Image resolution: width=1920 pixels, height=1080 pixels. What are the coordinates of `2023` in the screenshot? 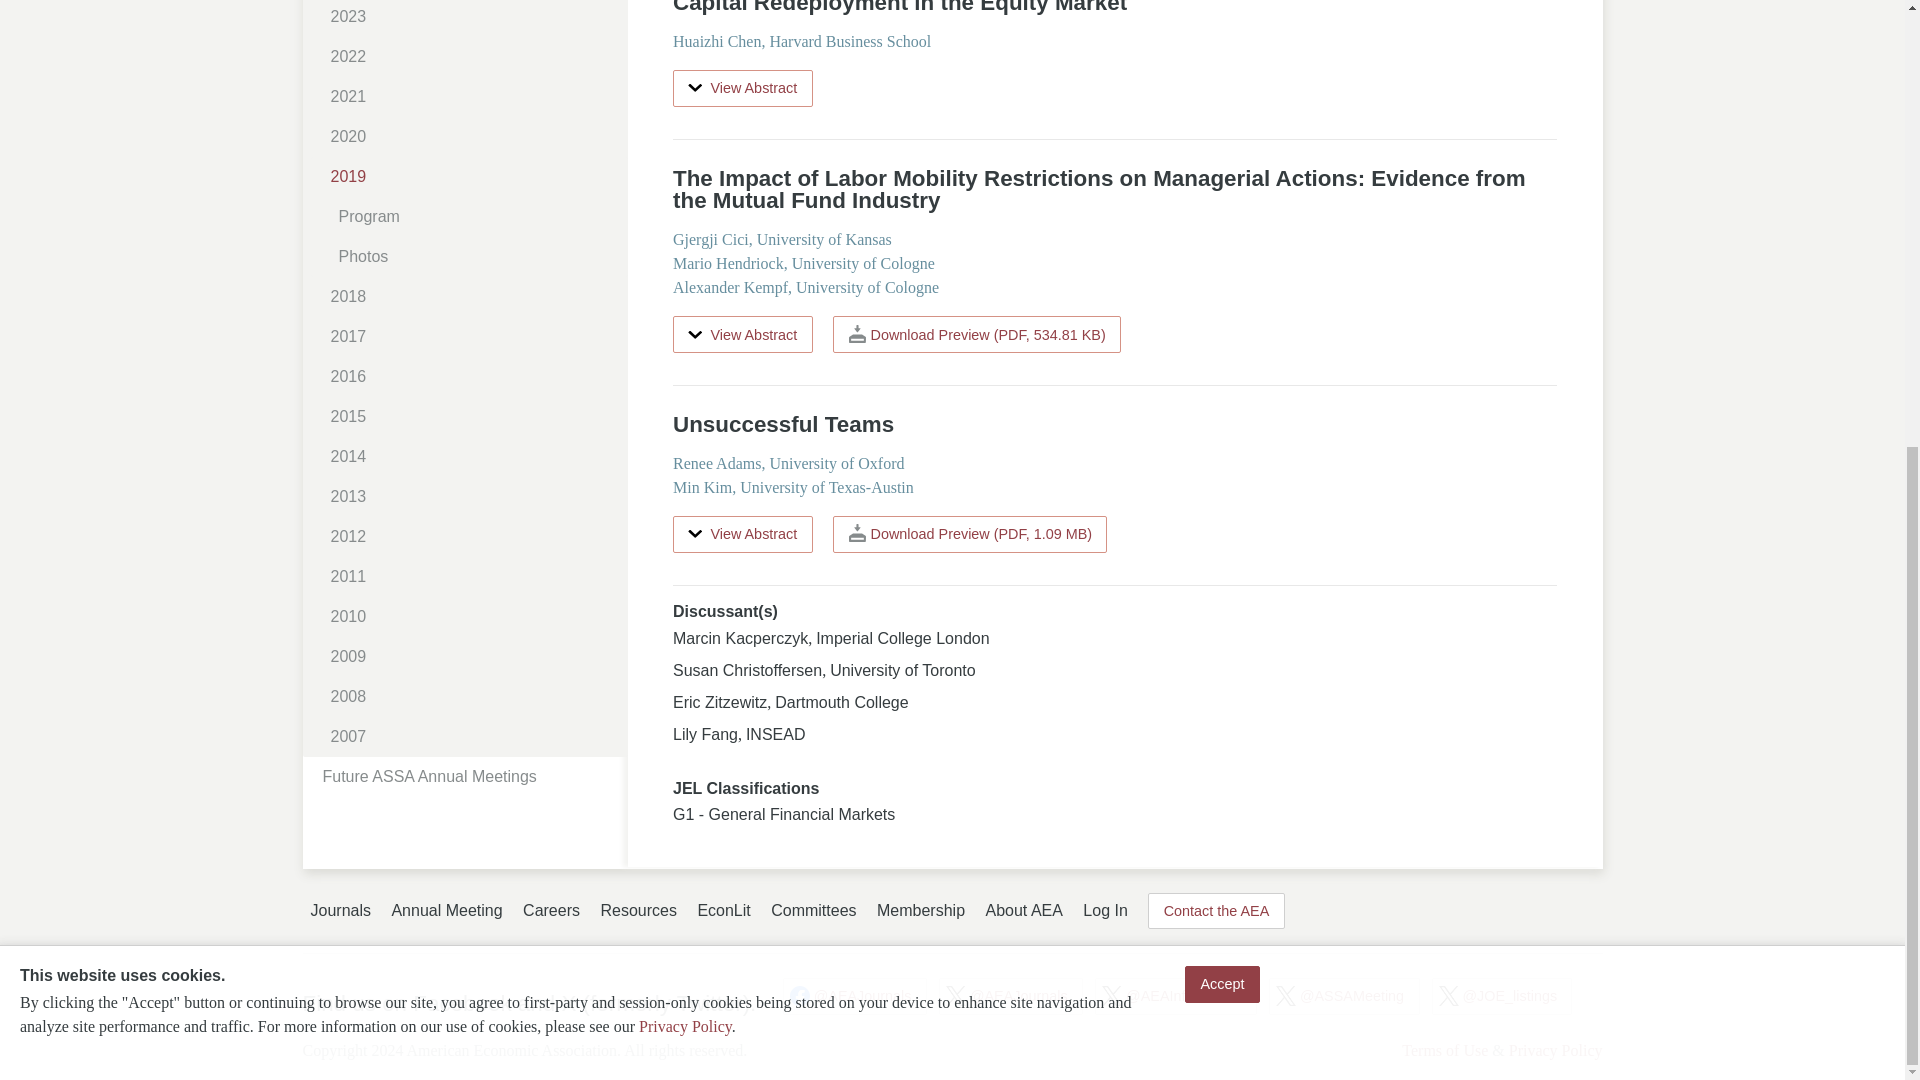 It's located at (472, 18).